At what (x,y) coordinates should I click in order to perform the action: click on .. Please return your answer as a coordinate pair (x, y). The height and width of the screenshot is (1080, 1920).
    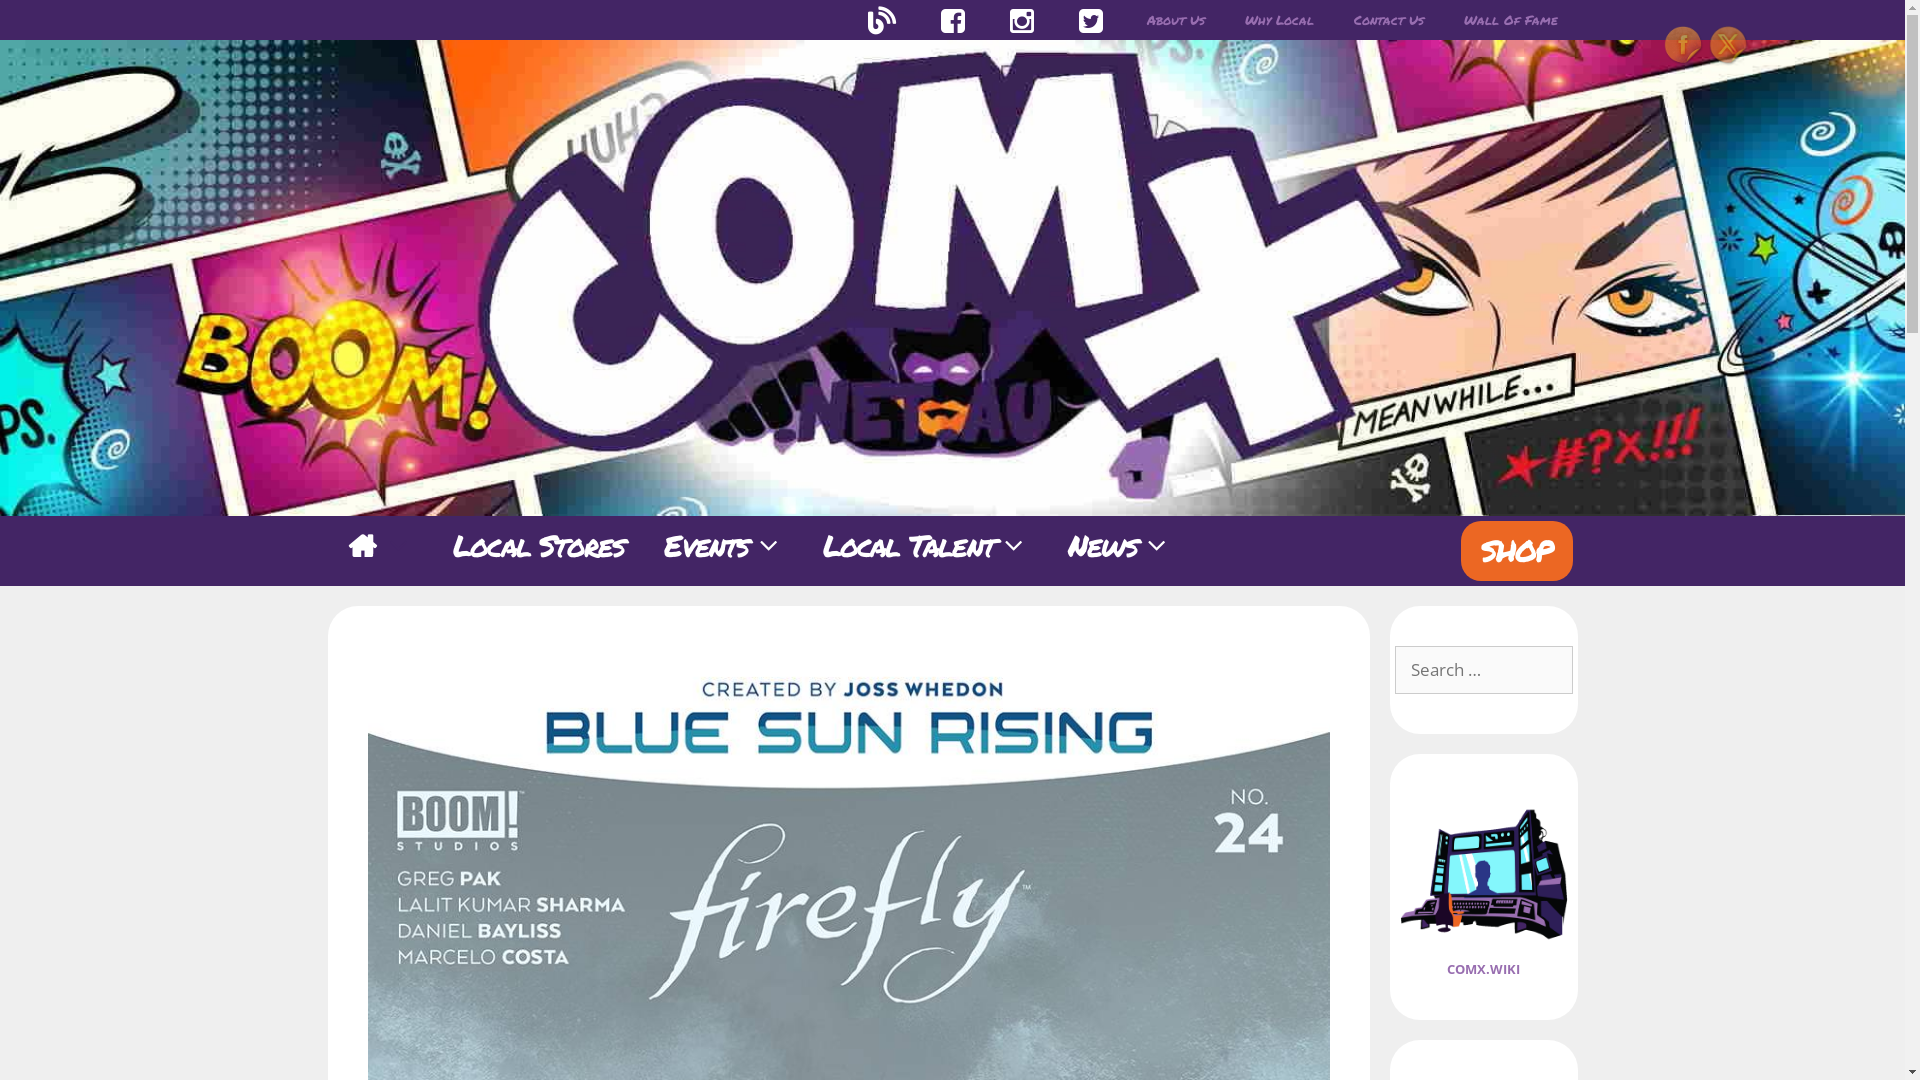
    Looking at the image, I should click on (1092, 20).